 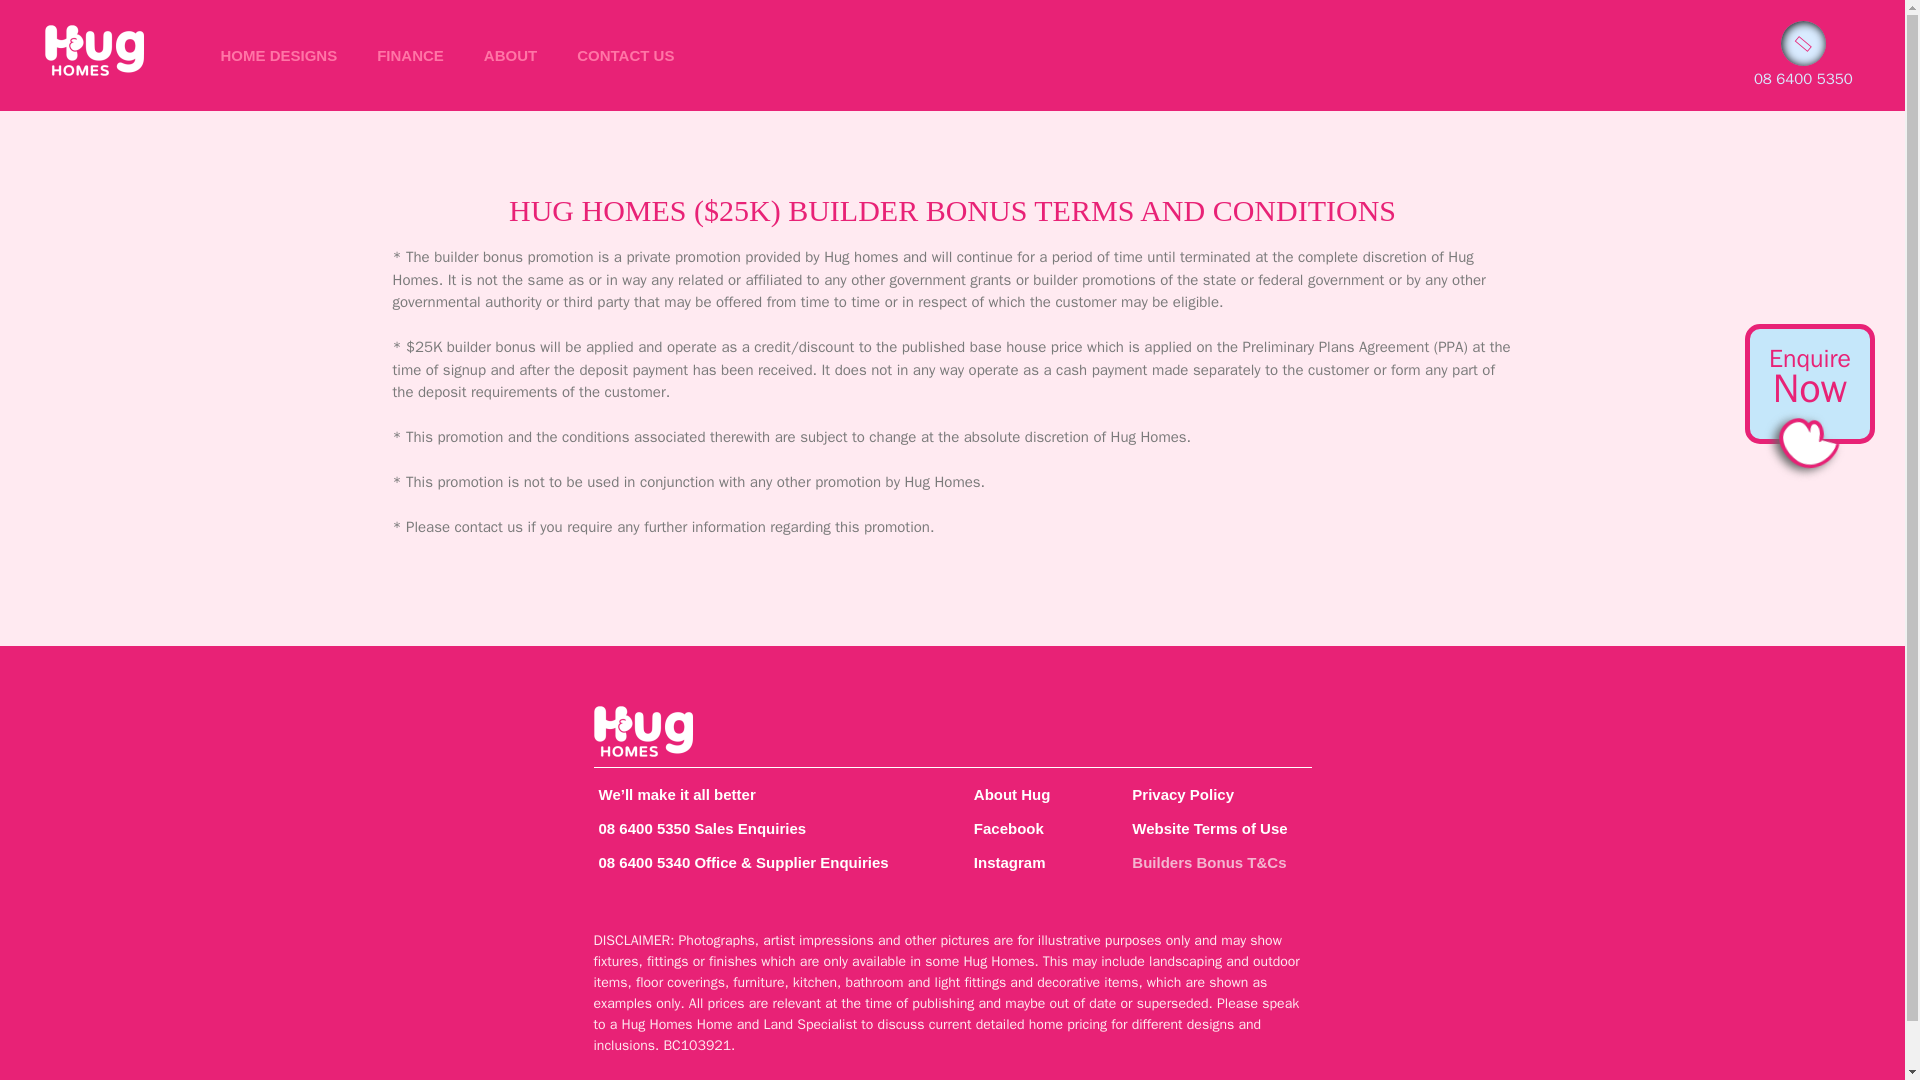 What do you see at coordinates (624, 54) in the screenshot?
I see `CONTACT US` at bounding box center [624, 54].